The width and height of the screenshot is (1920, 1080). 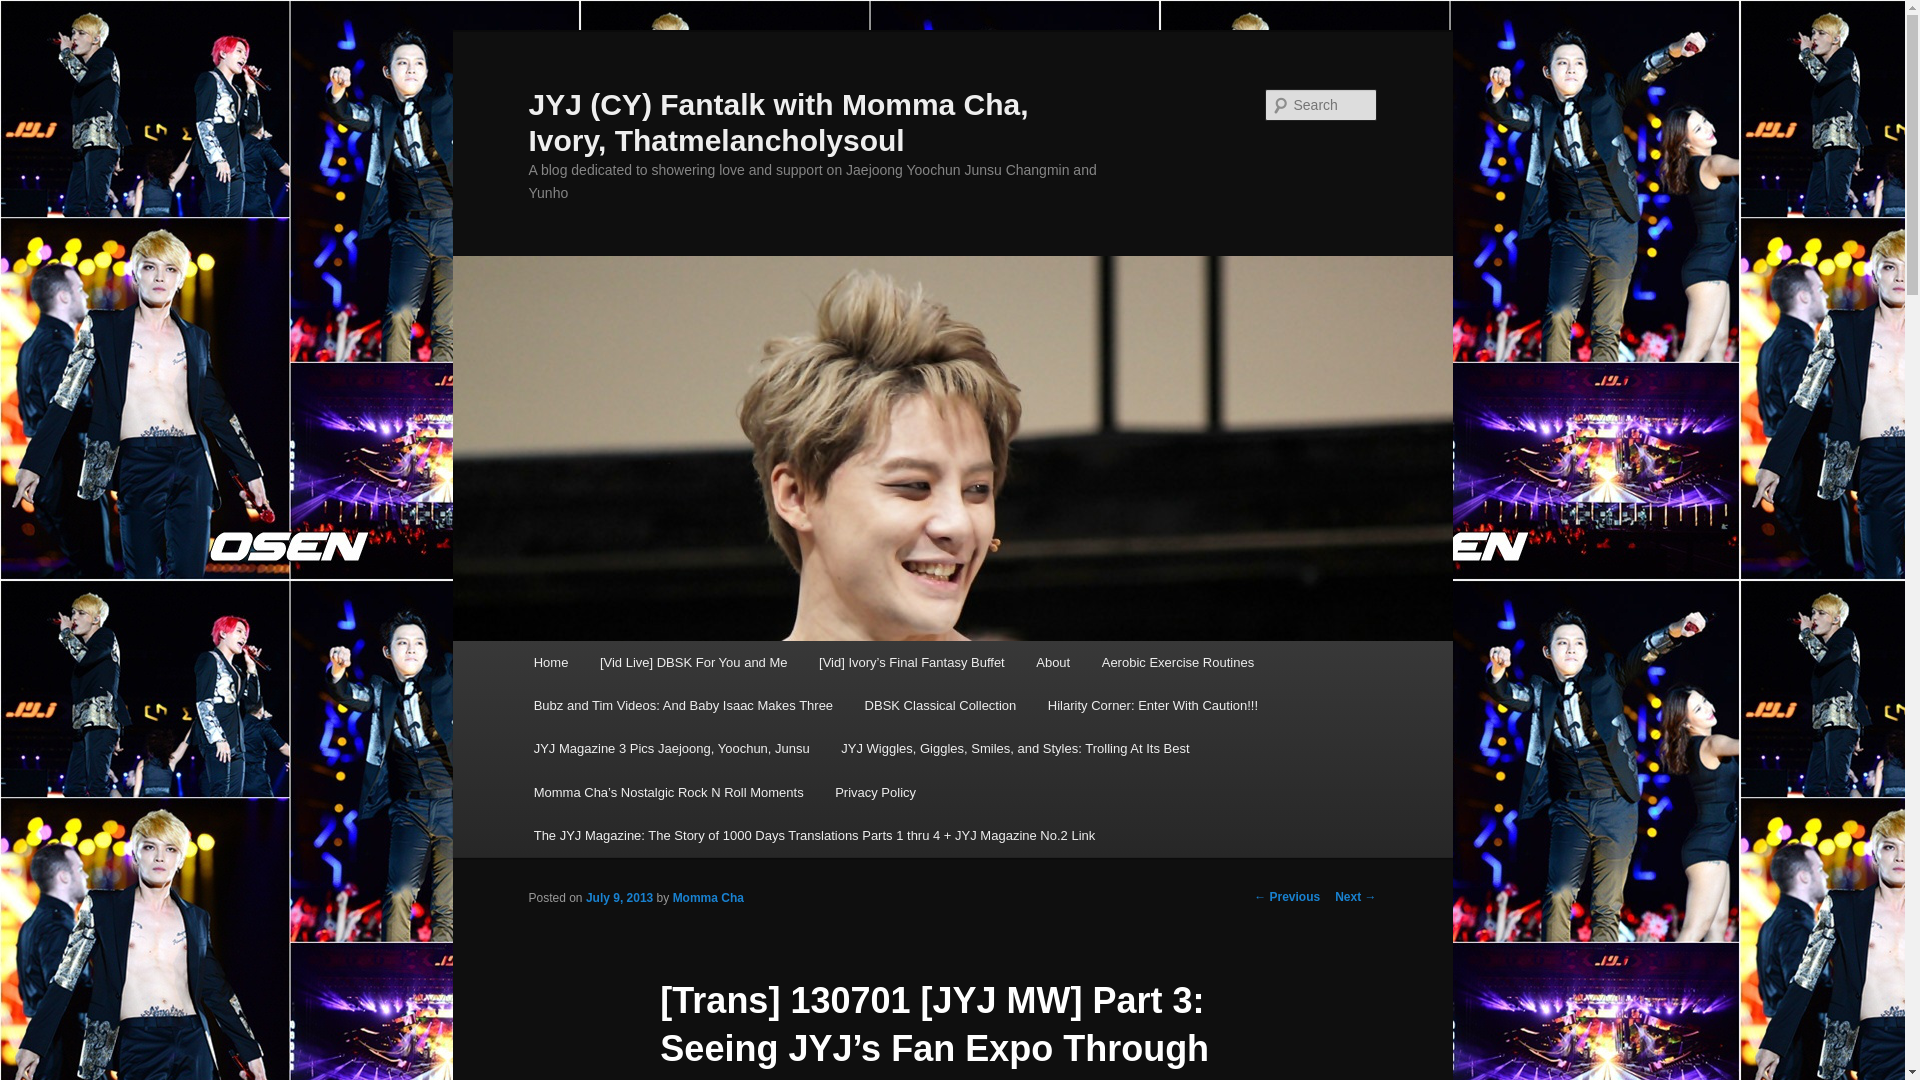 What do you see at coordinates (1052, 662) in the screenshot?
I see `About` at bounding box center [1052, 662].